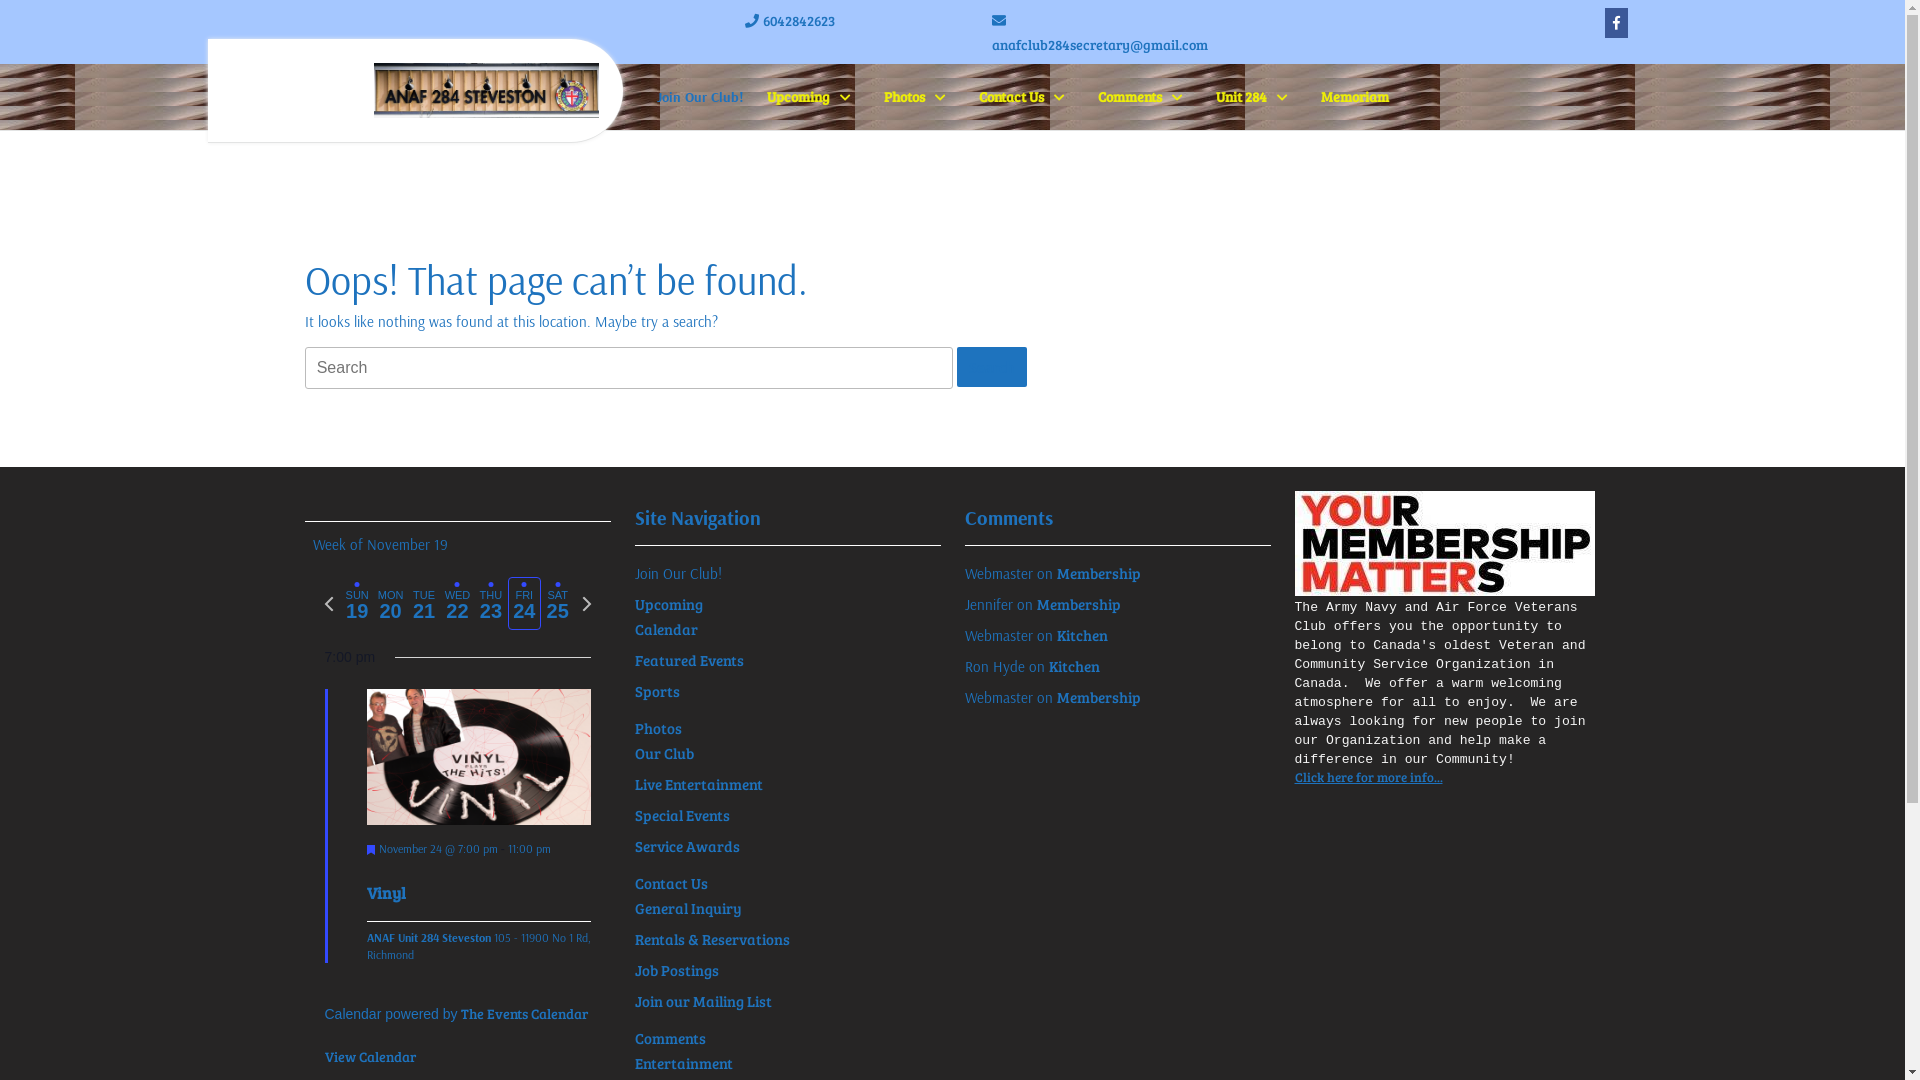 The height and width of the screenshot is (1080, 1920). What do you see at coordinates (1257, 96) in the screenshot?
I see `Unit 284` at bounding box center [1257, 96].